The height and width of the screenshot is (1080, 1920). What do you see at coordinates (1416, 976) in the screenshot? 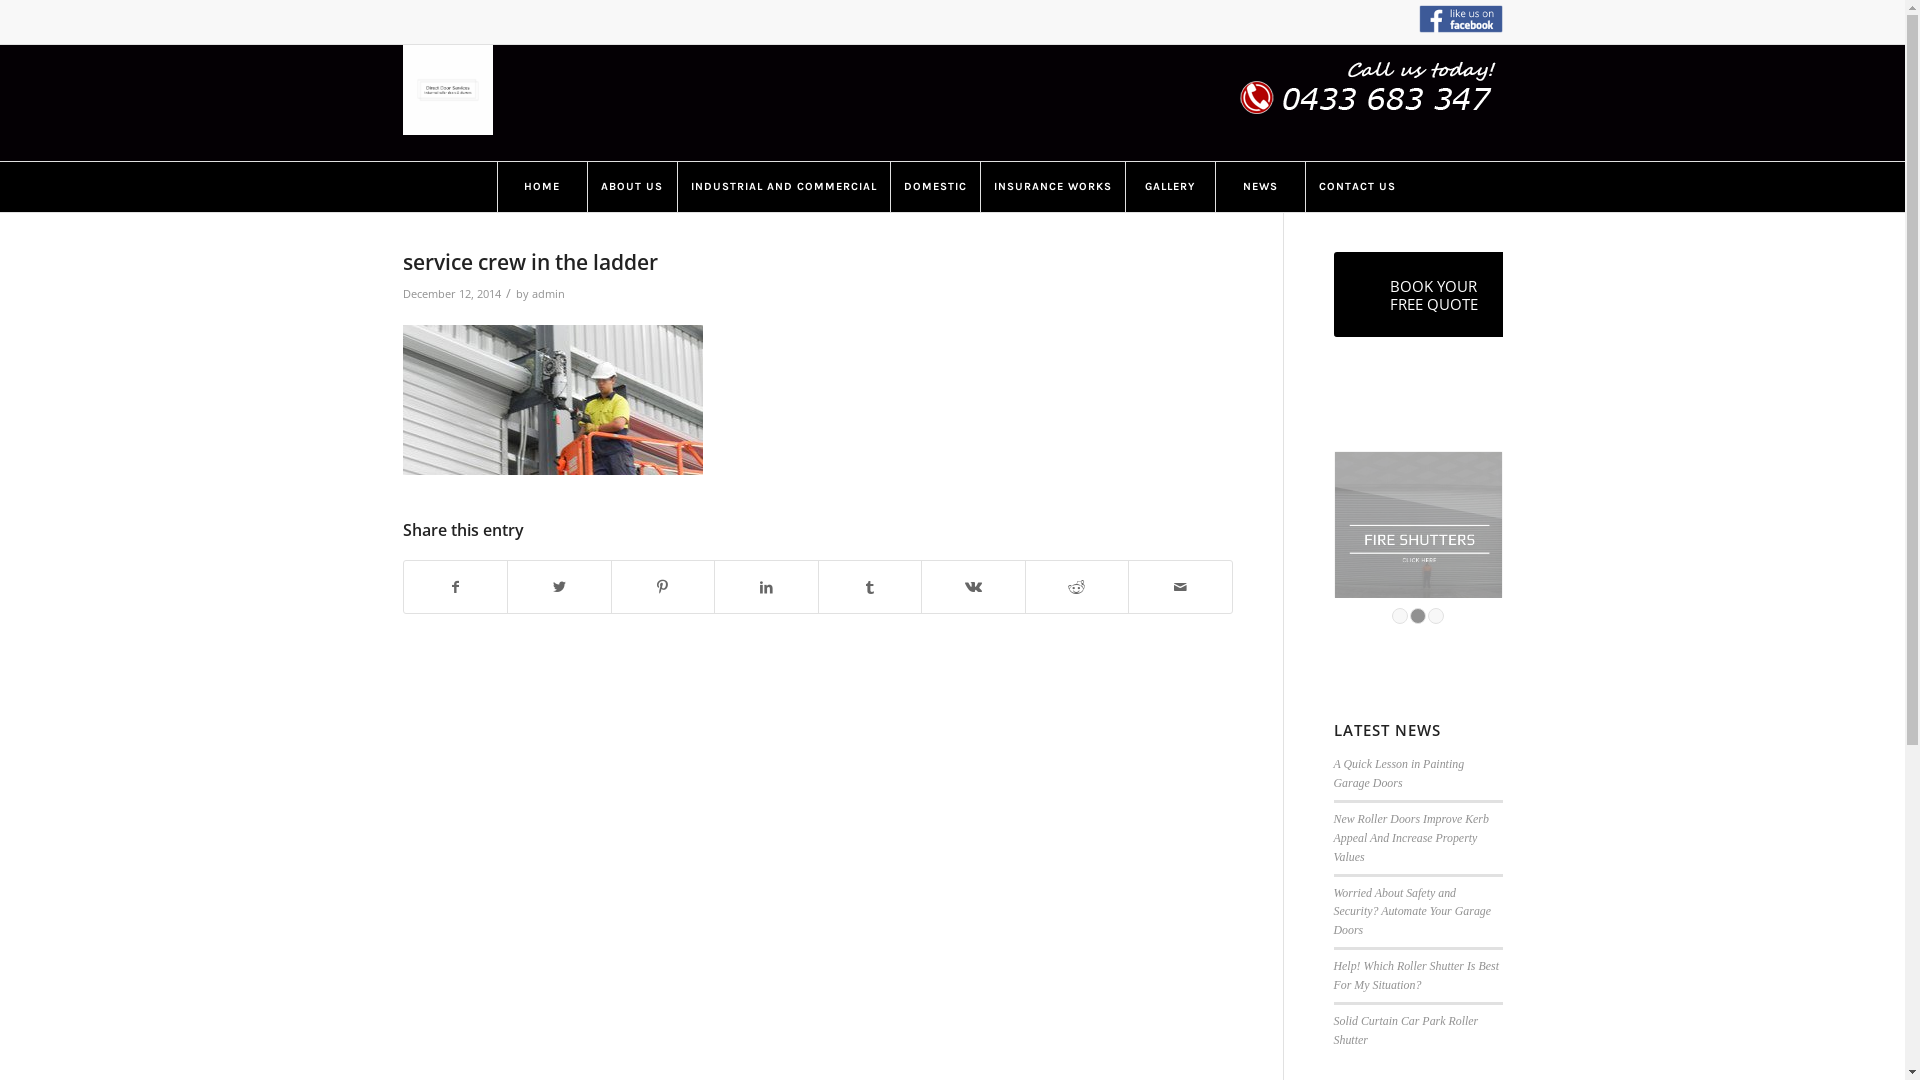
I see `Help! Which Roller Shutter Is Best For My Situation?` at bounding box center [1416, 976].